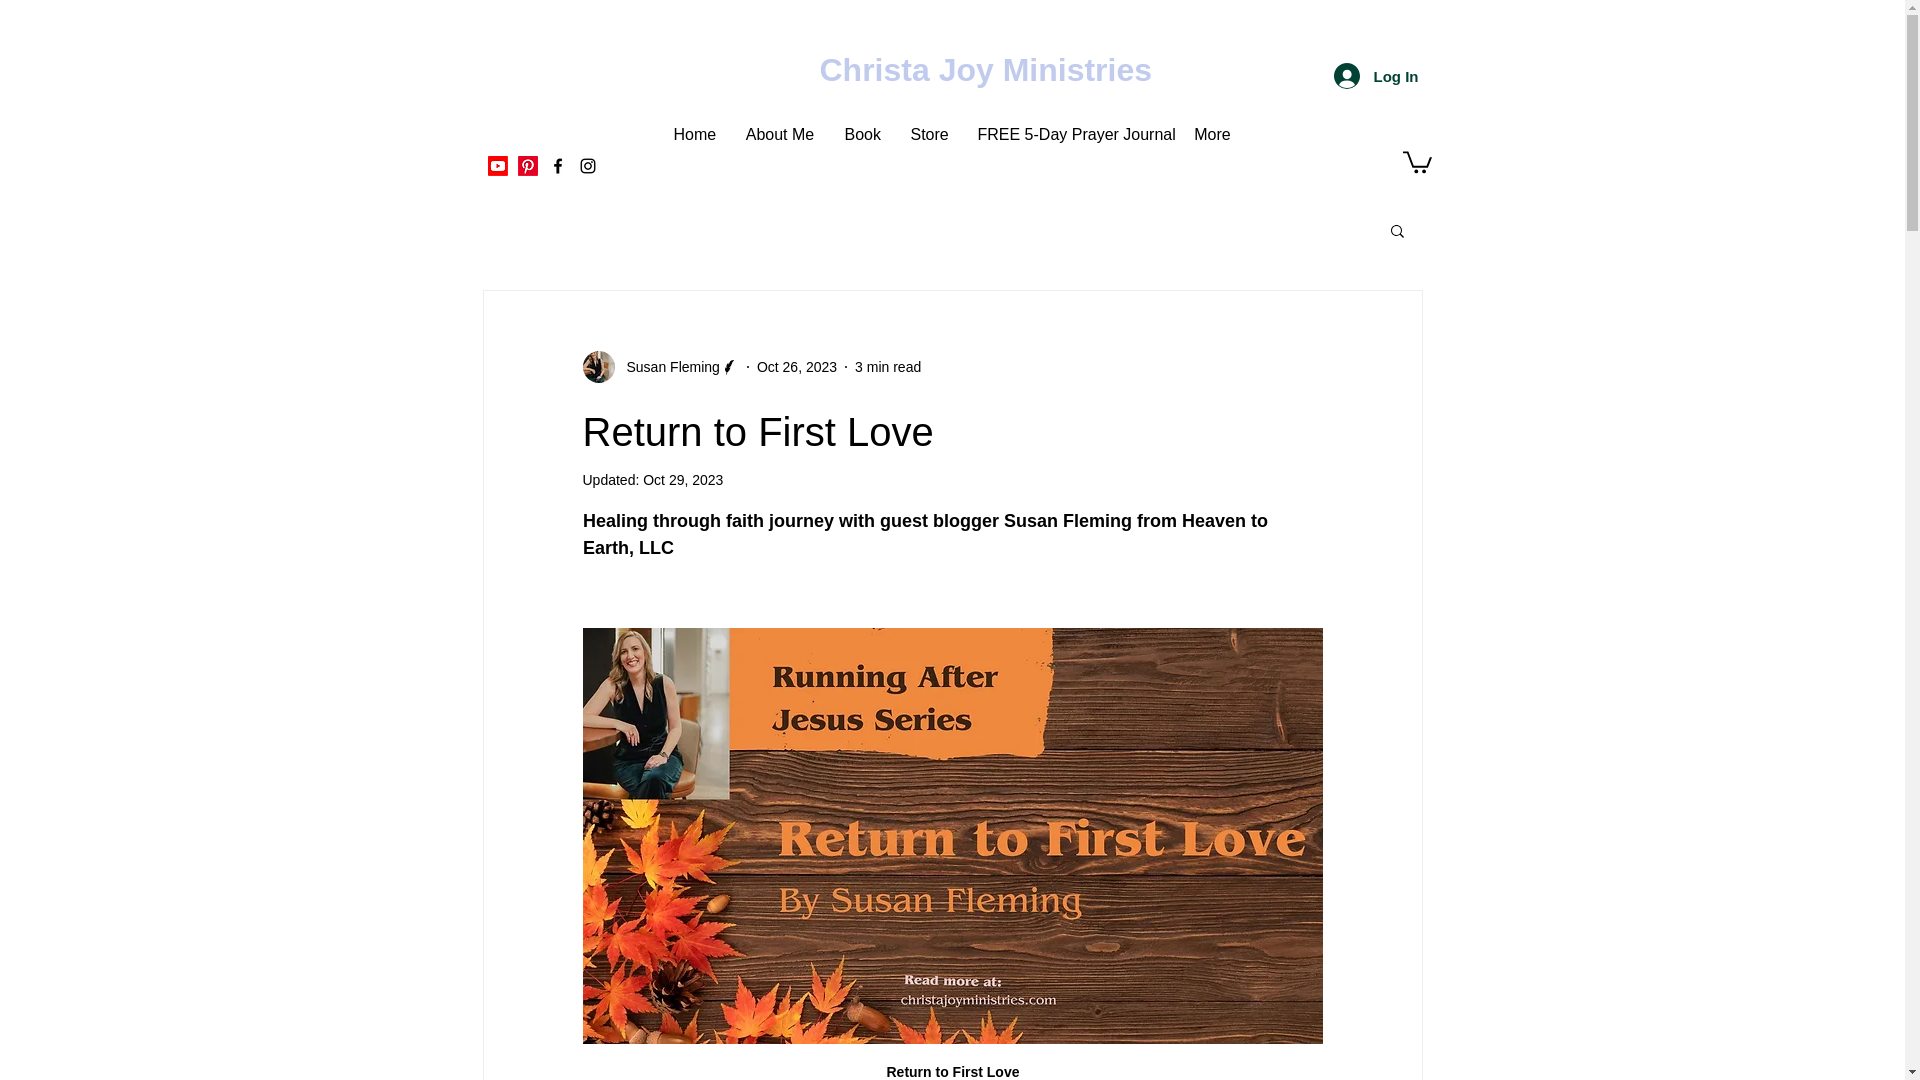 This screenshot has width=1920, height=1080. Describe the element at coordinates (683, 480) in the screenshot. I see `Oct 29, 2023` at that location.